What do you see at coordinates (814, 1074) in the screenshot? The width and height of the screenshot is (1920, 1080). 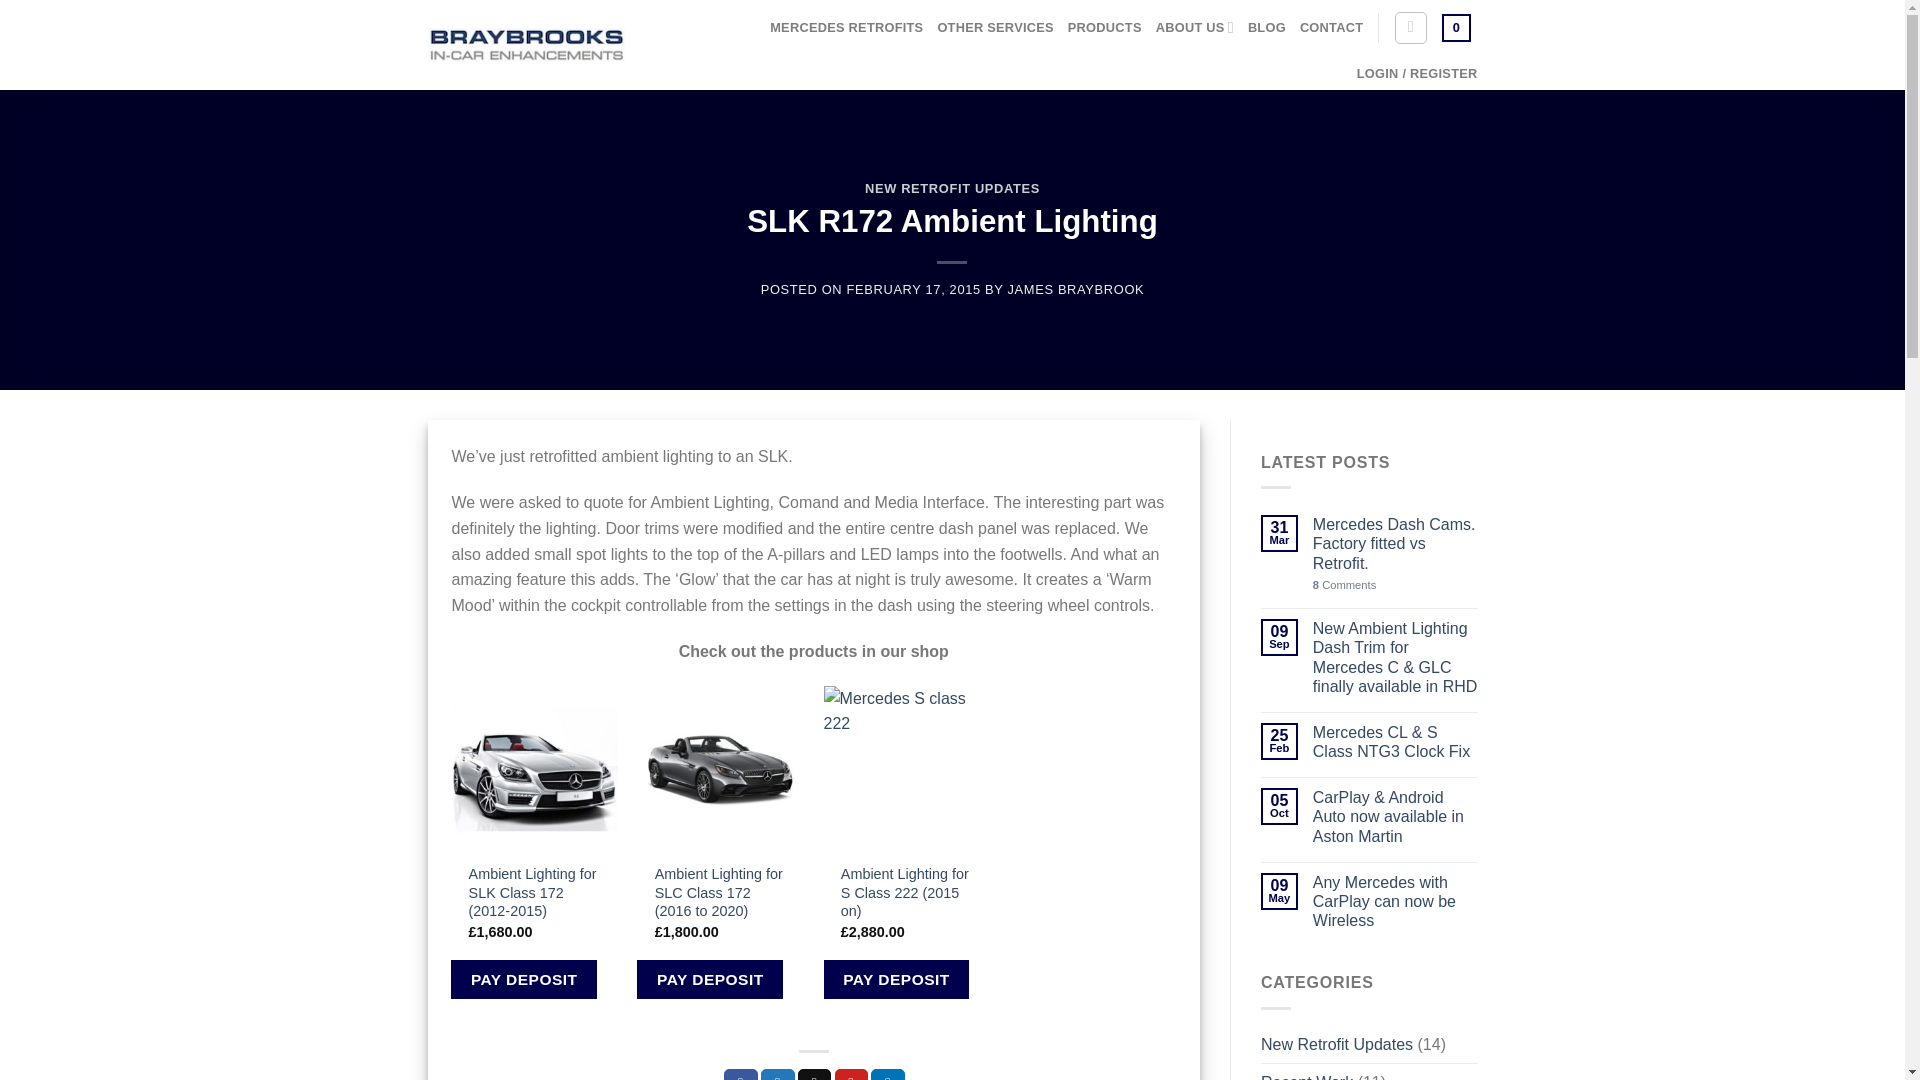 I see `Email to a Friend` at bounding box center [814, 1074].